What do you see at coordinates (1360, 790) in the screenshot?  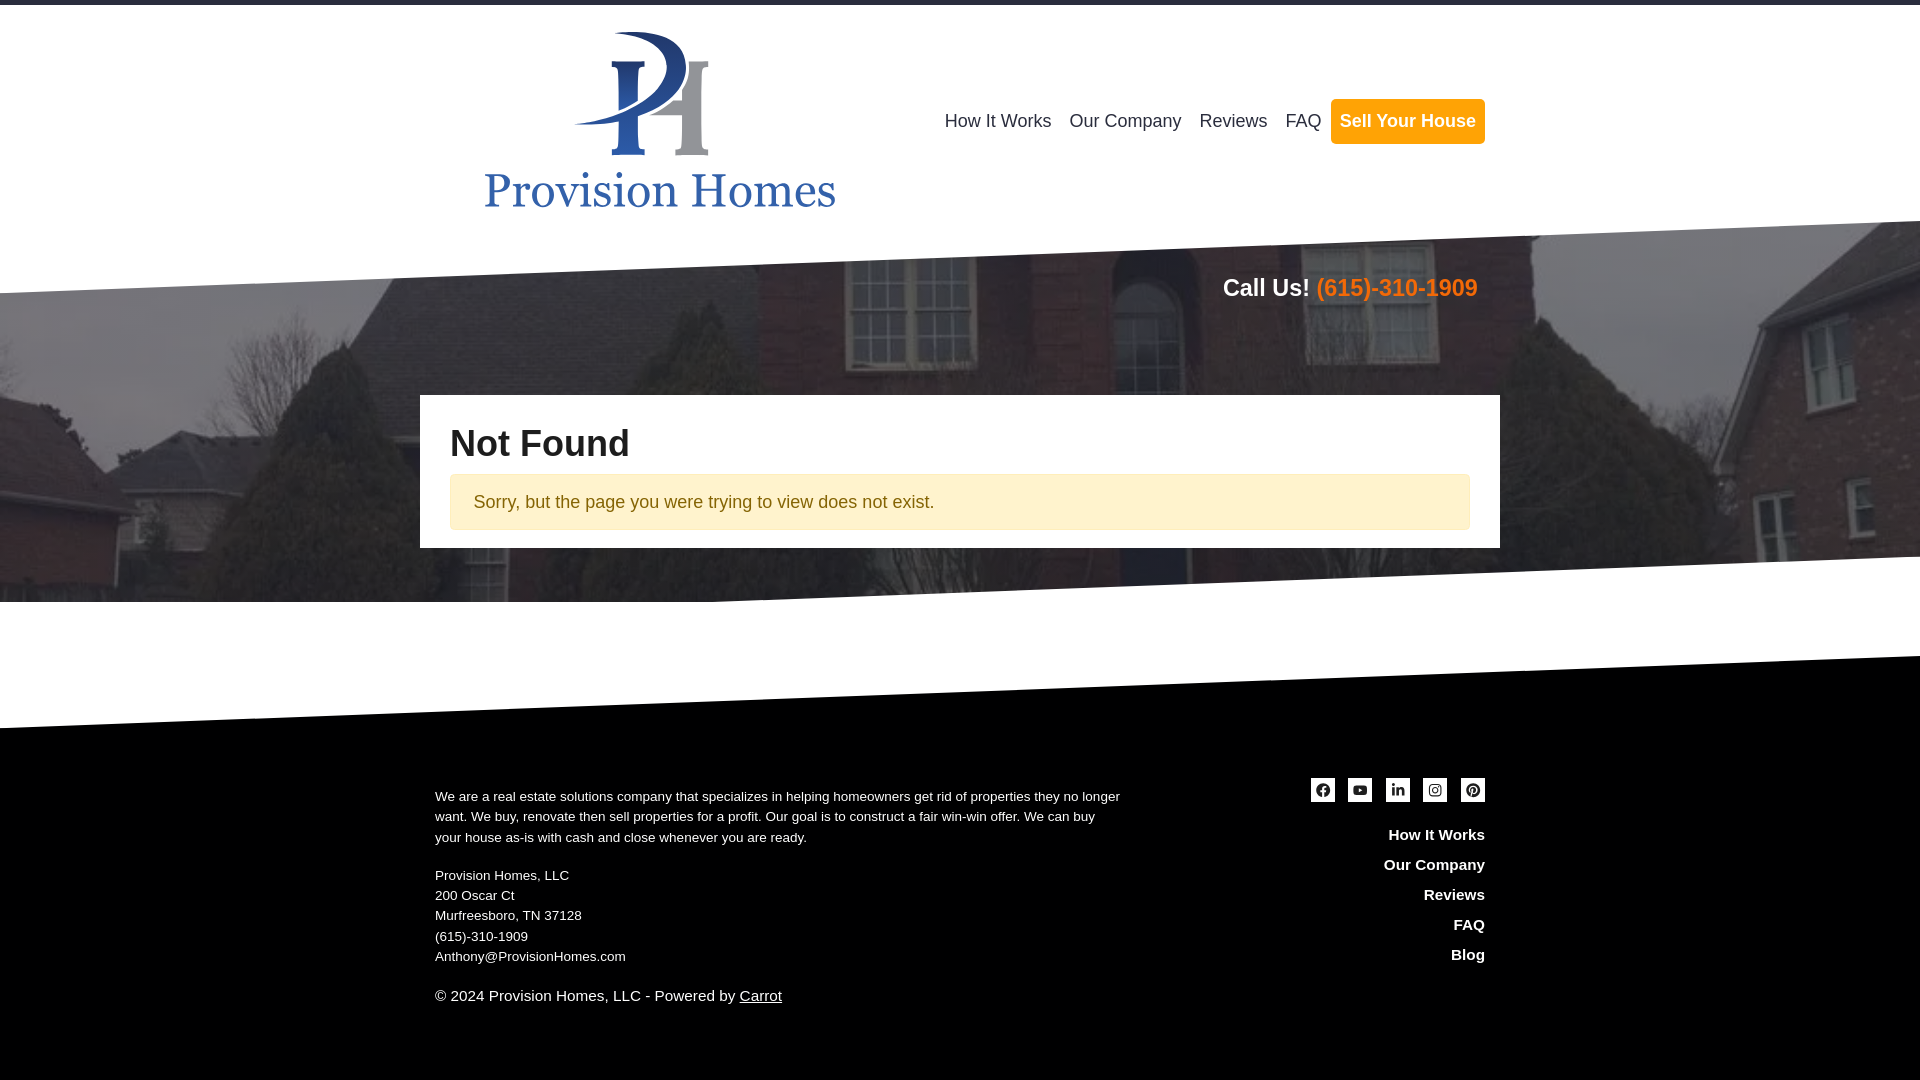 I see `YouTube` at bounding box center [1360, 790].